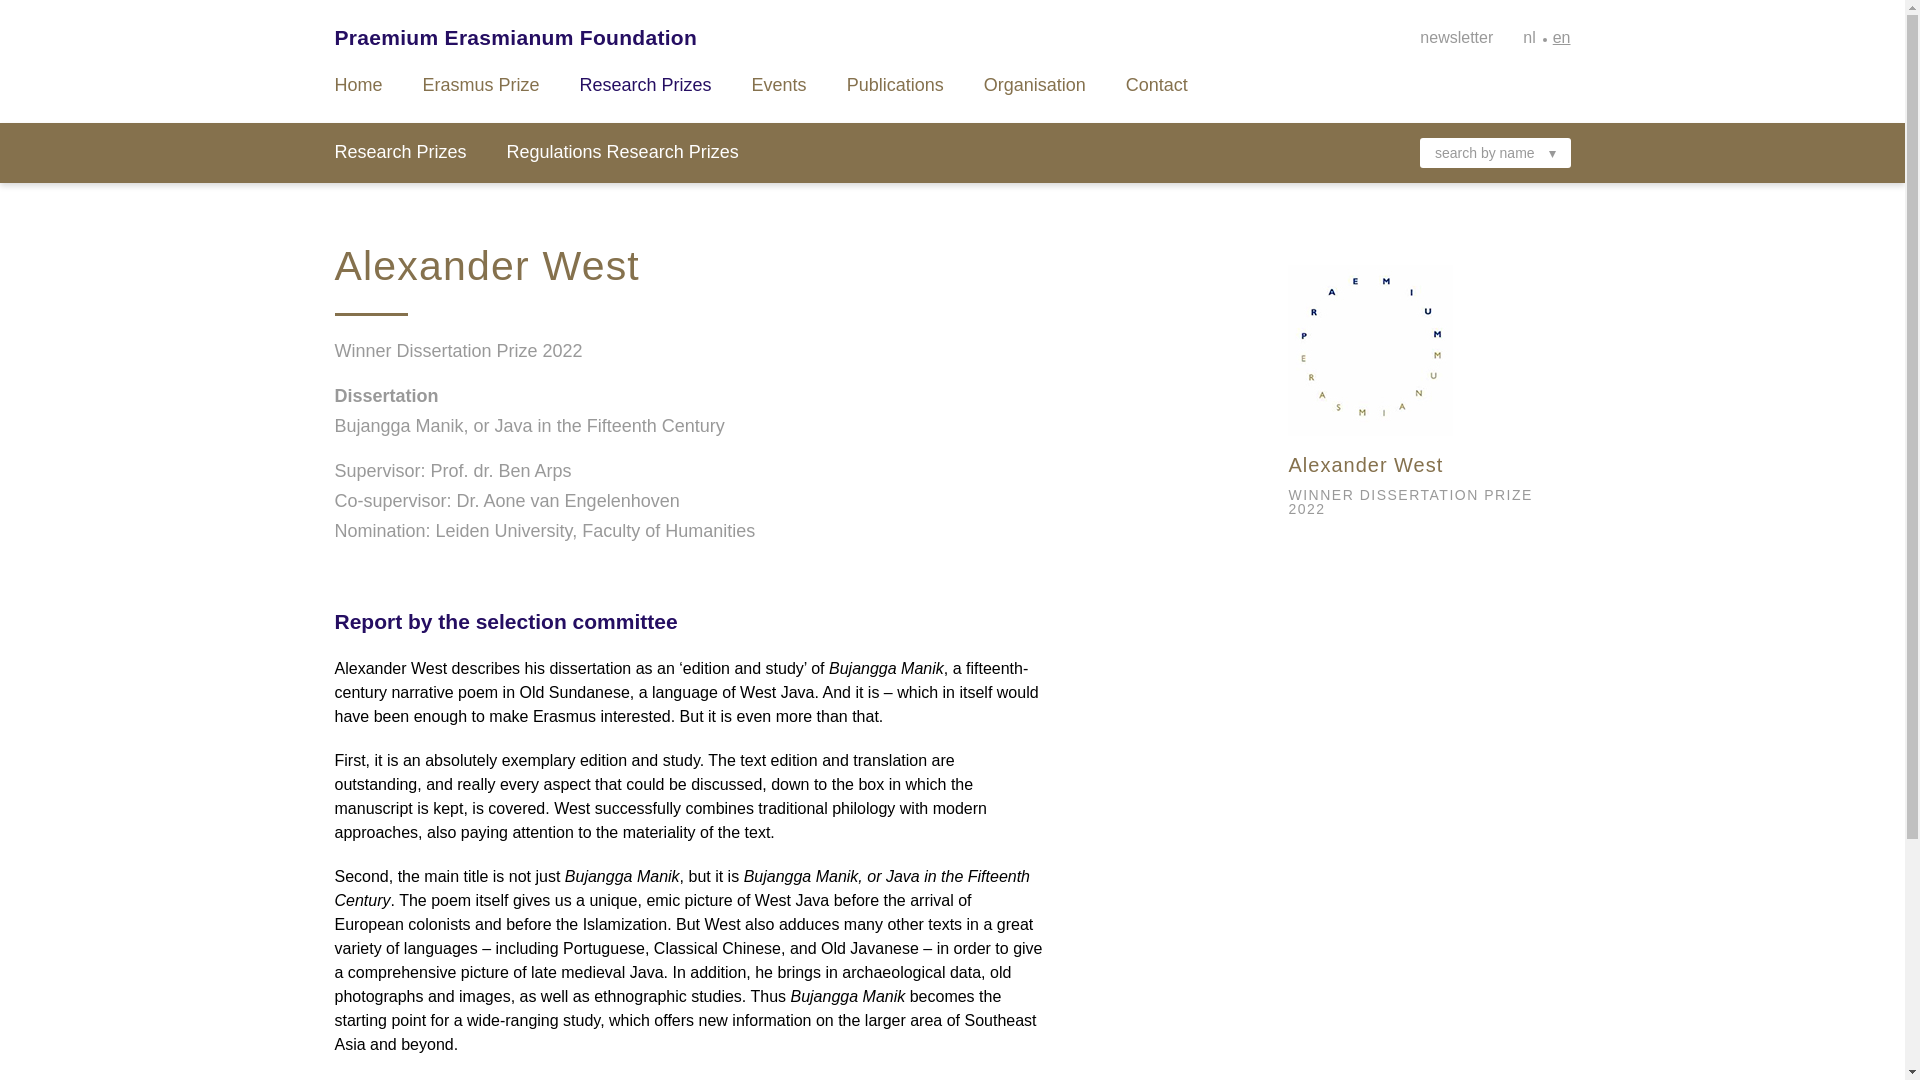 Image resolution: width=1920 pixels, height=1080 pixels. Describe the element at coordinates (622, 152) in the screenshot. I see `Regulations Research Prizes` at that location.